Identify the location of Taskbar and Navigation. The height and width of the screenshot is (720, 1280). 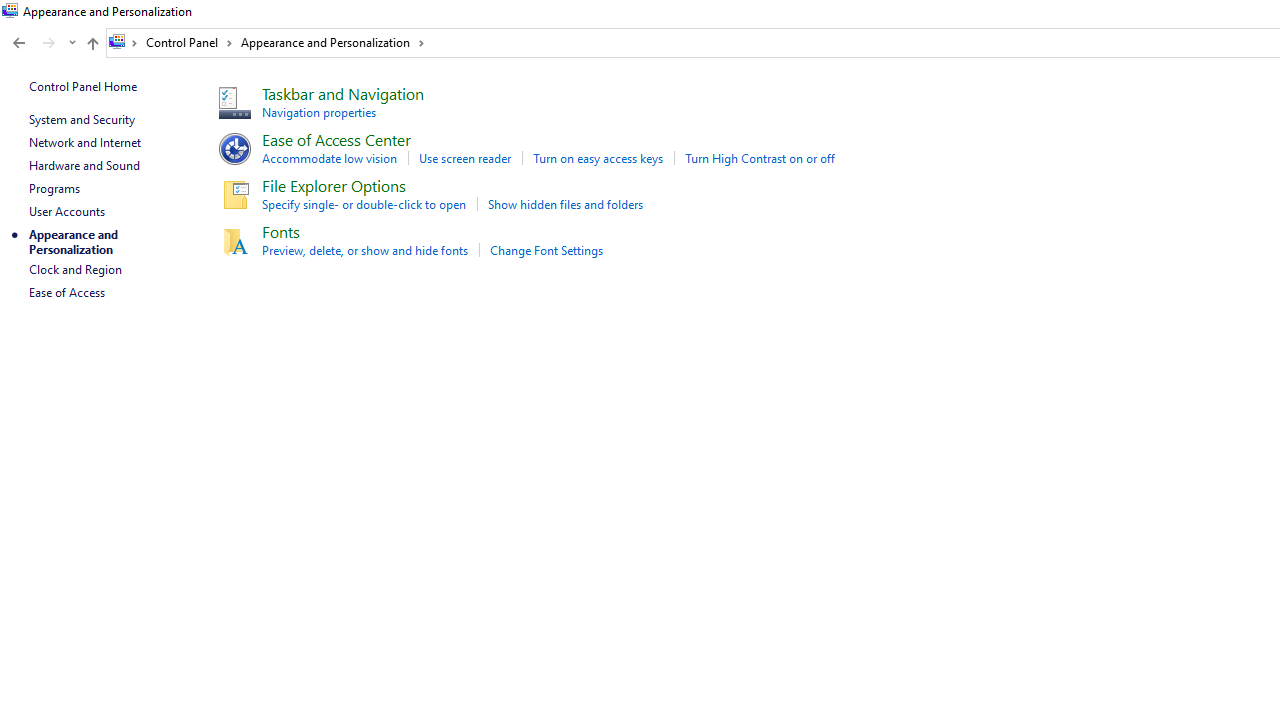
(342, 92).